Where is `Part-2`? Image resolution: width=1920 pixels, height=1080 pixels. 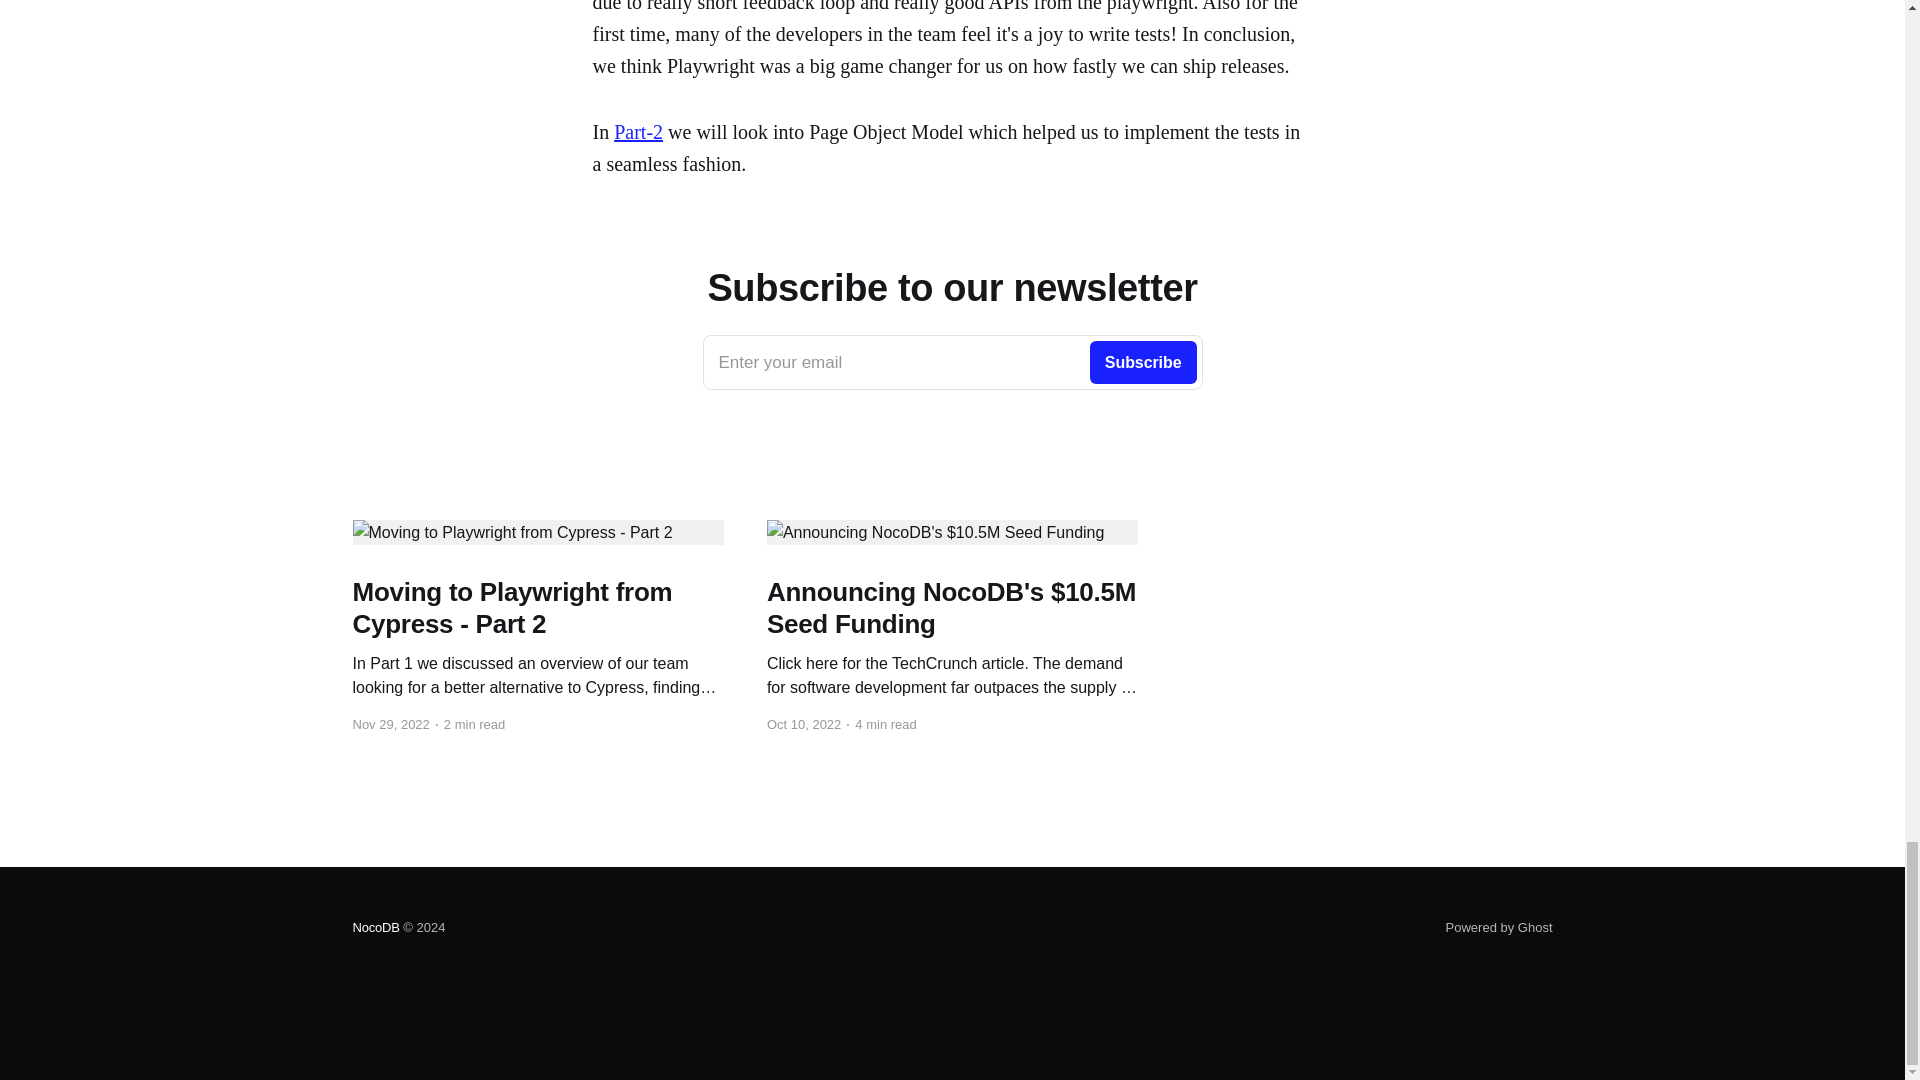 Part-2 is located at coordinates (638, 131).